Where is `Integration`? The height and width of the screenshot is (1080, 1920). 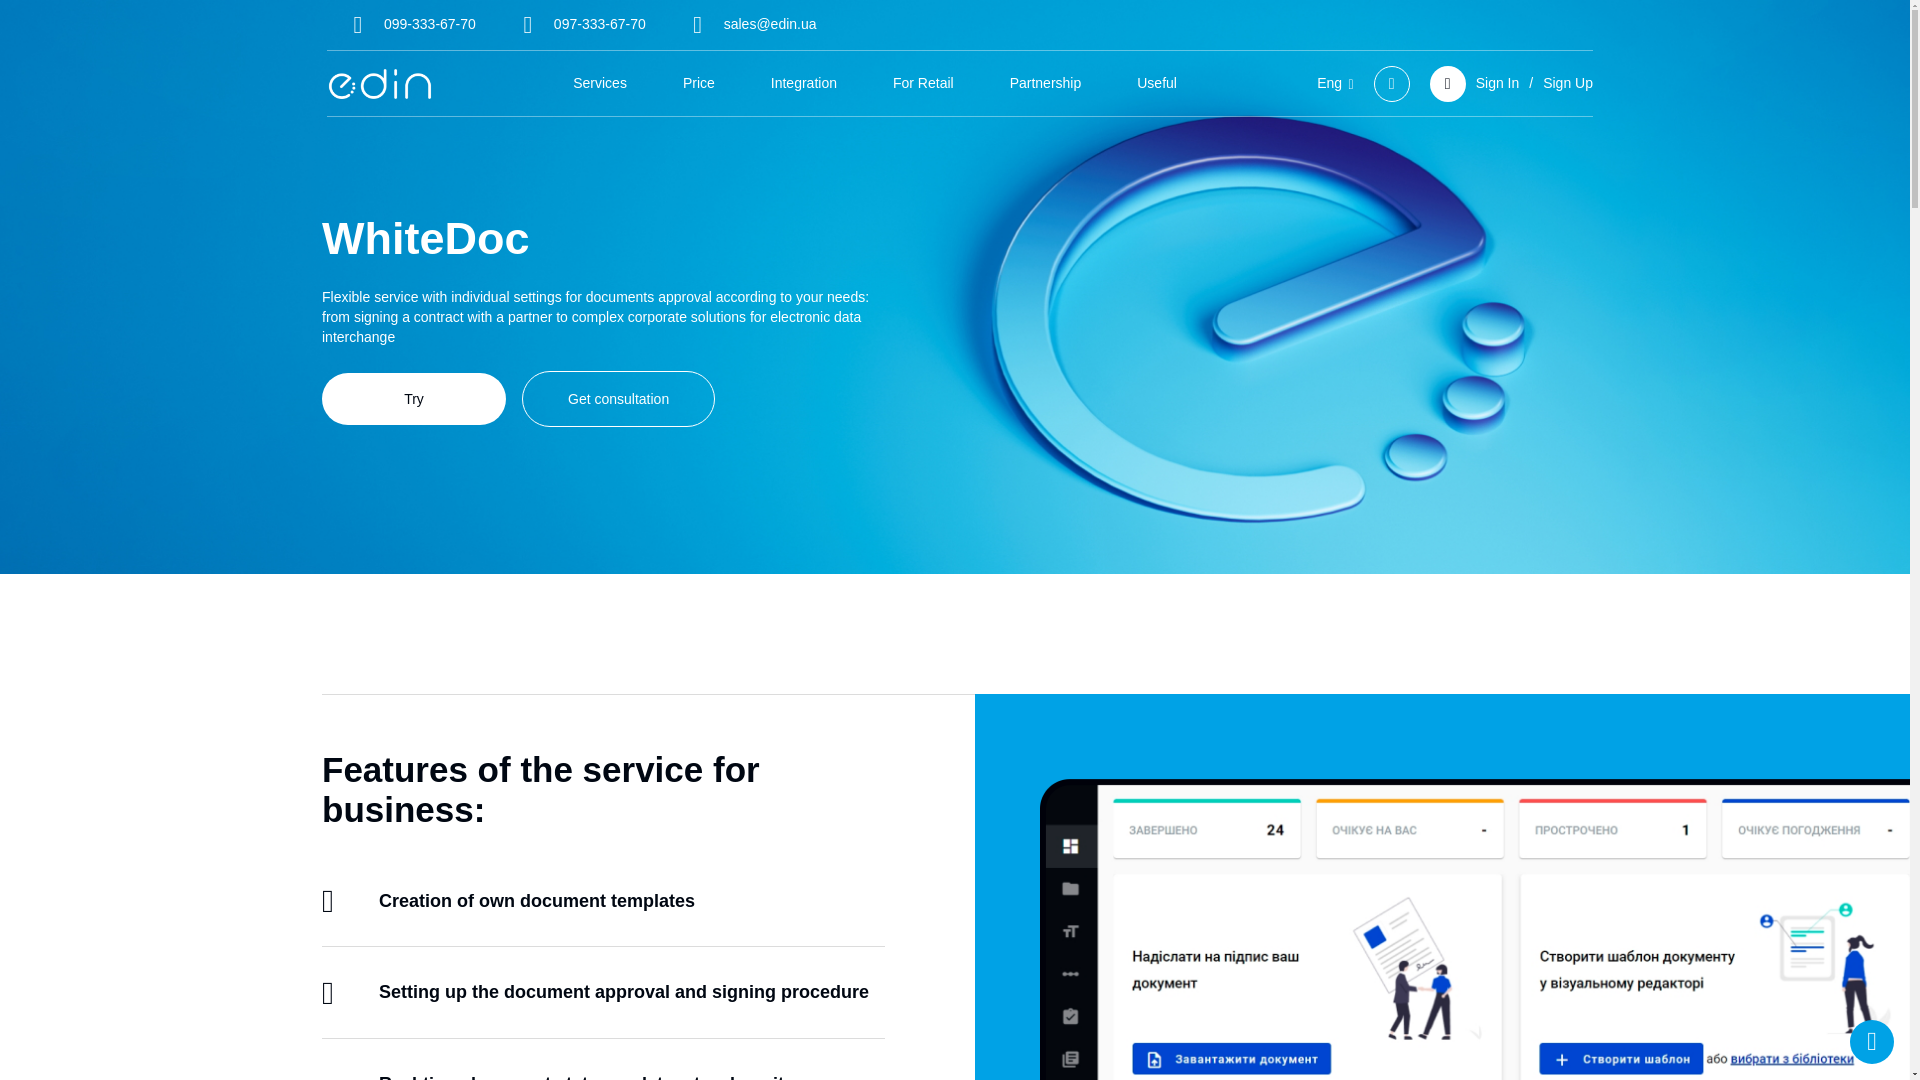 Integration is located at coordinates (804, 82).